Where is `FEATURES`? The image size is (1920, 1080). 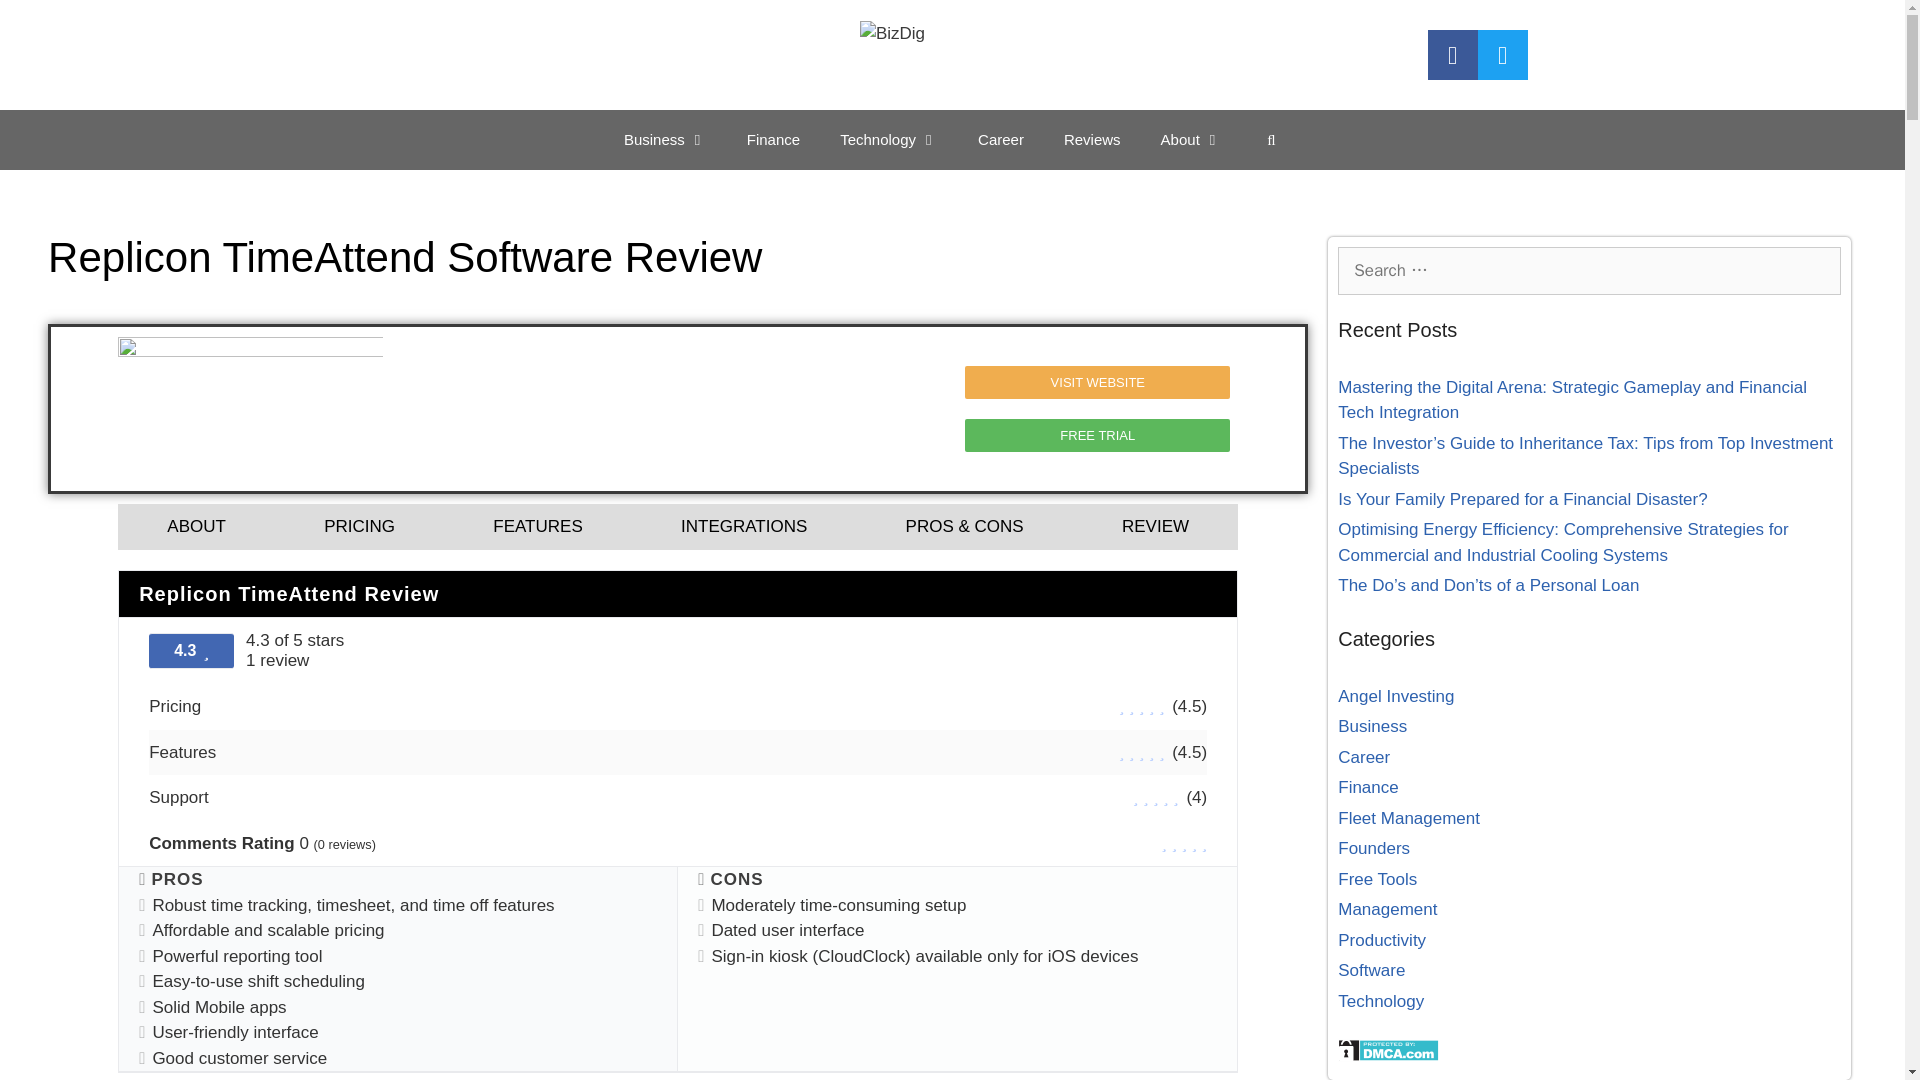
FEATURES is located at coordinates (537, 526).